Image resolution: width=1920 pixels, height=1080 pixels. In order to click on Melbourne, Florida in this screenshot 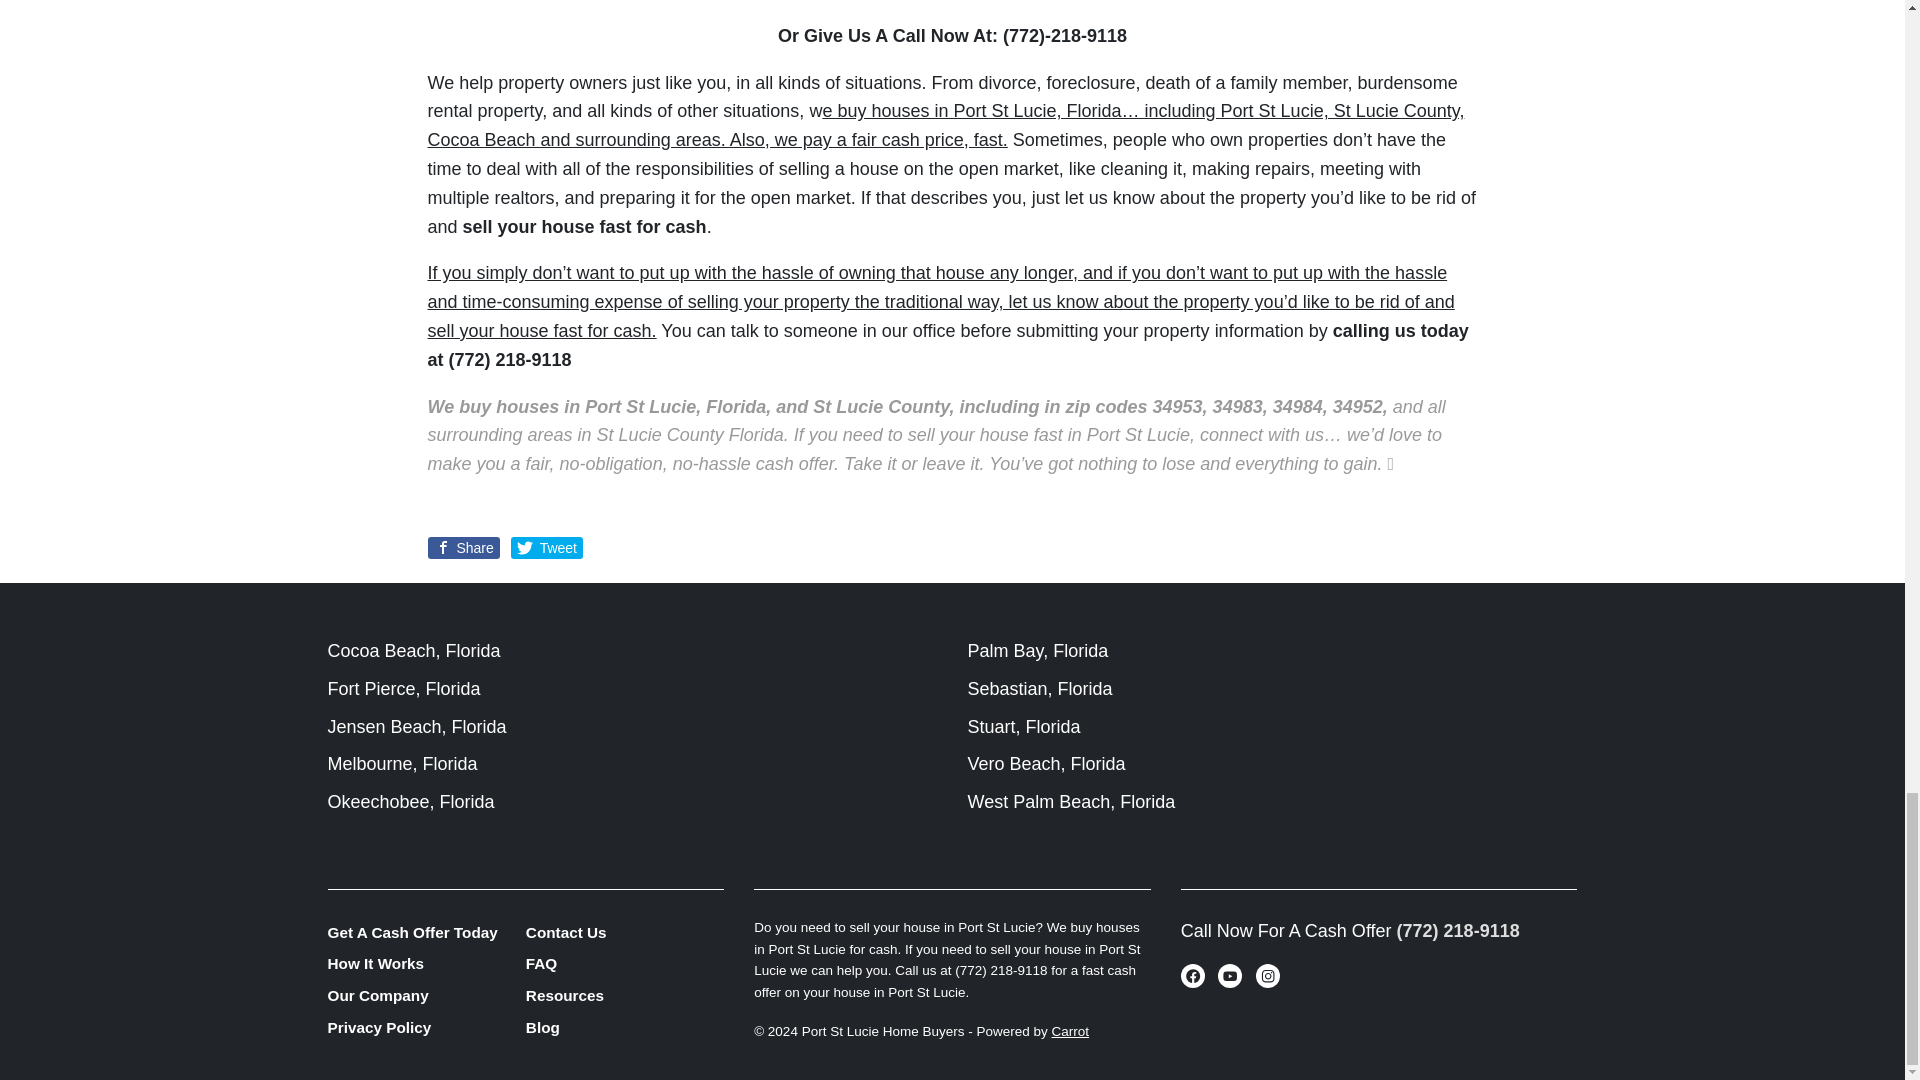, I will do `click(403, 764)`.